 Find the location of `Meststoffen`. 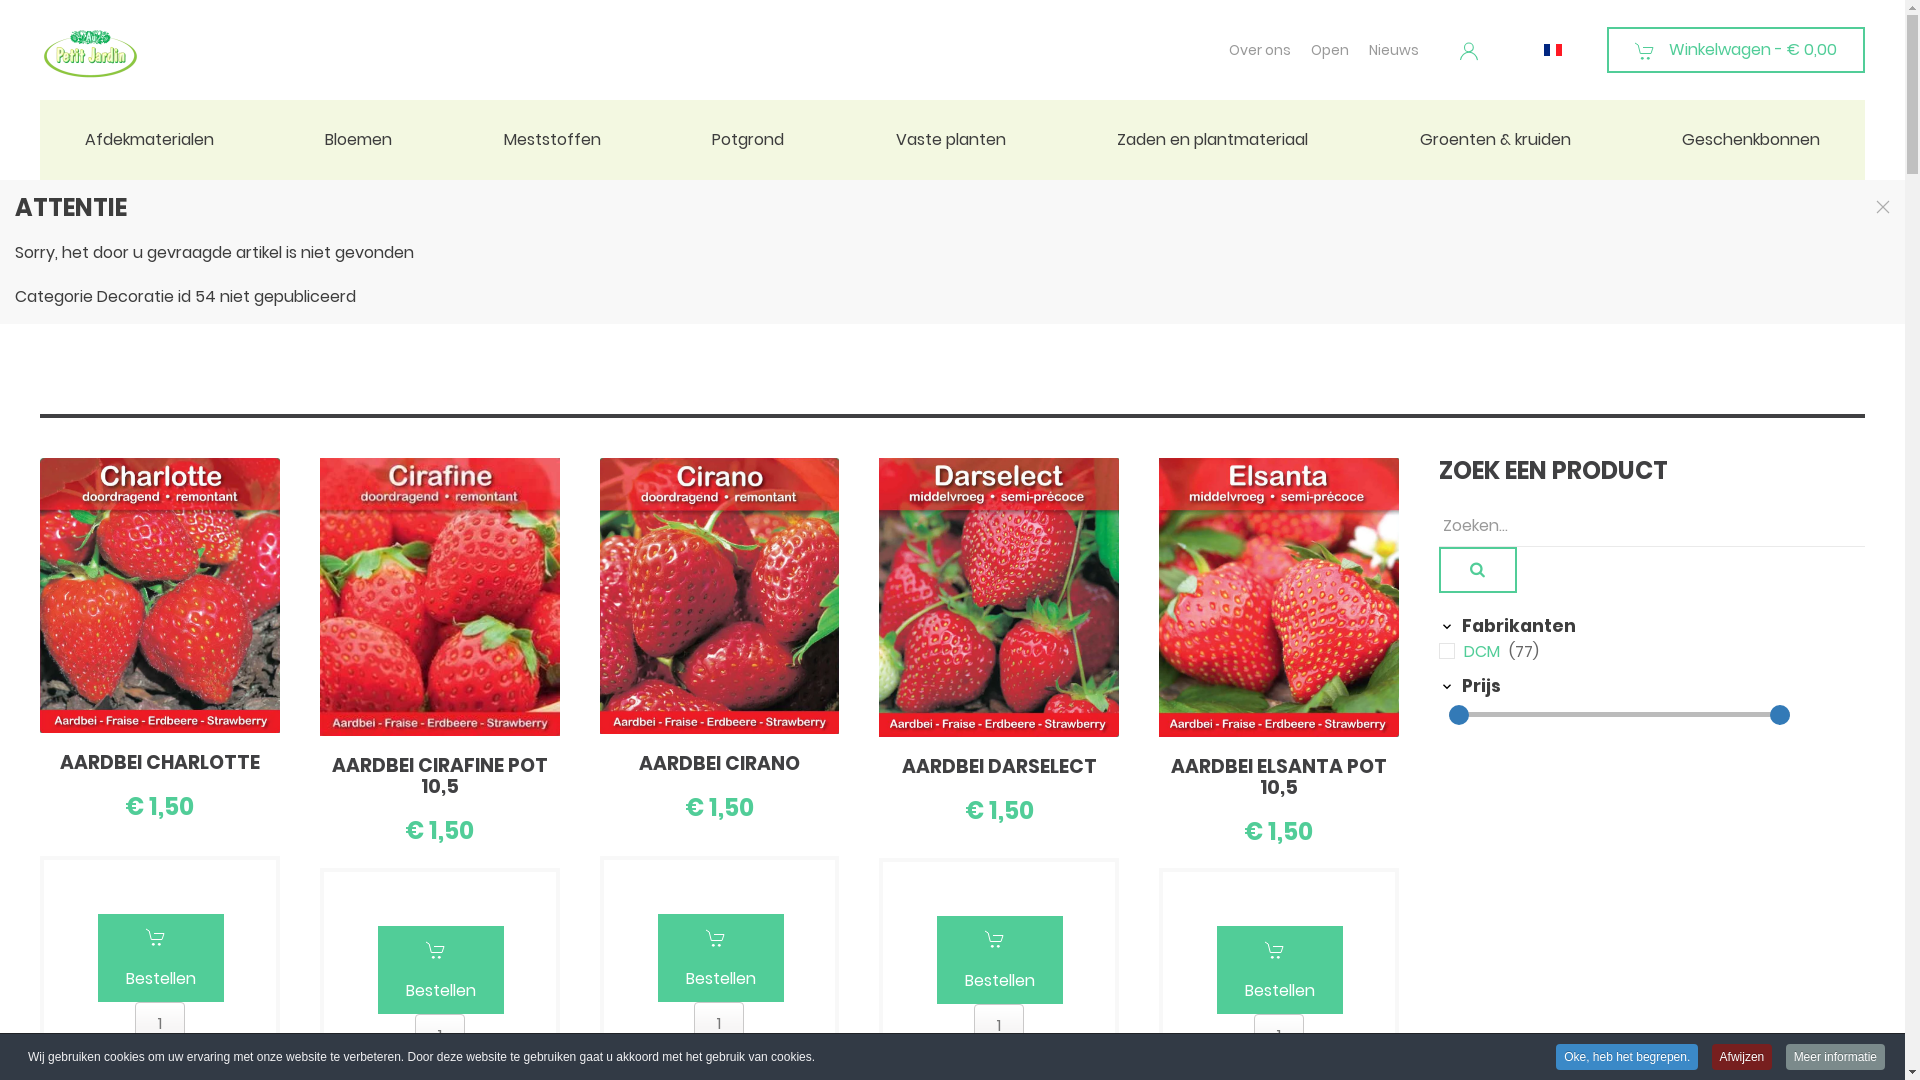

Meststoffen is located at coordinates (552, 140).